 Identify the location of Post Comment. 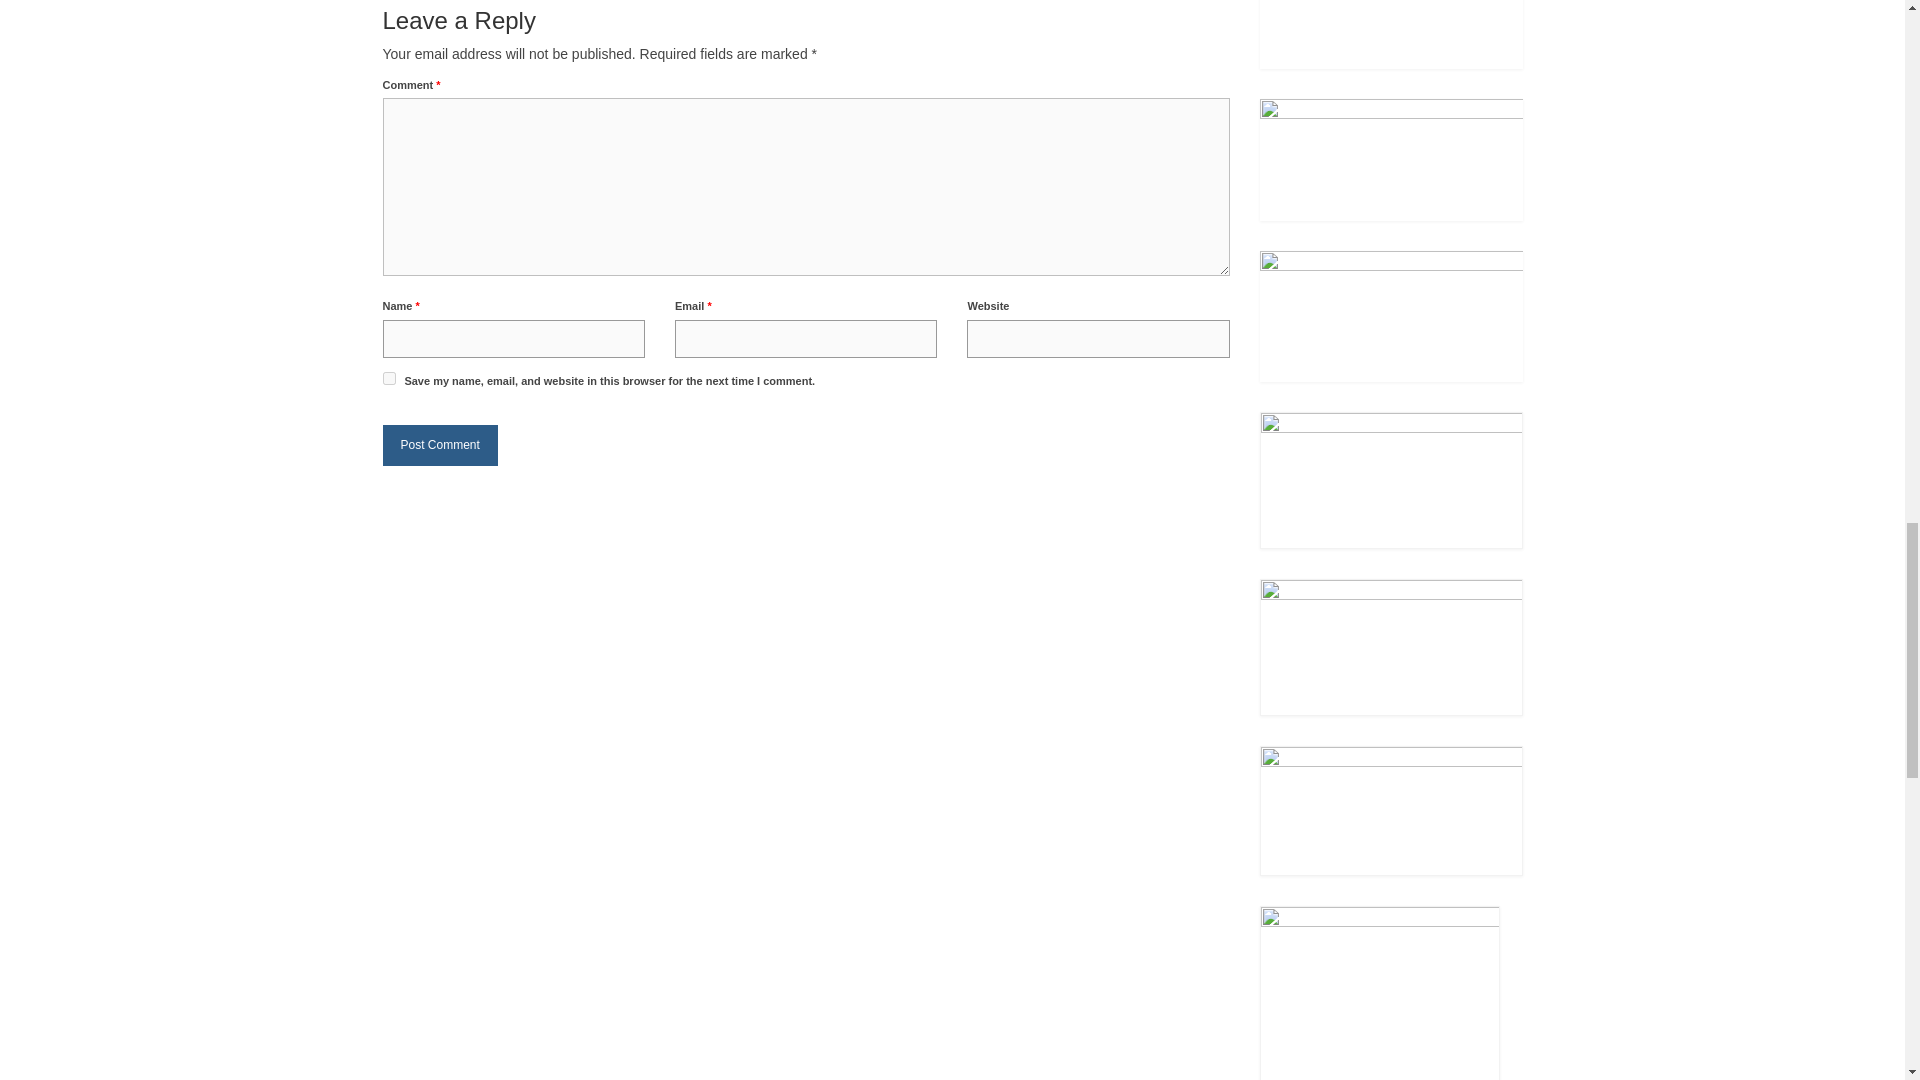
(440, 445).